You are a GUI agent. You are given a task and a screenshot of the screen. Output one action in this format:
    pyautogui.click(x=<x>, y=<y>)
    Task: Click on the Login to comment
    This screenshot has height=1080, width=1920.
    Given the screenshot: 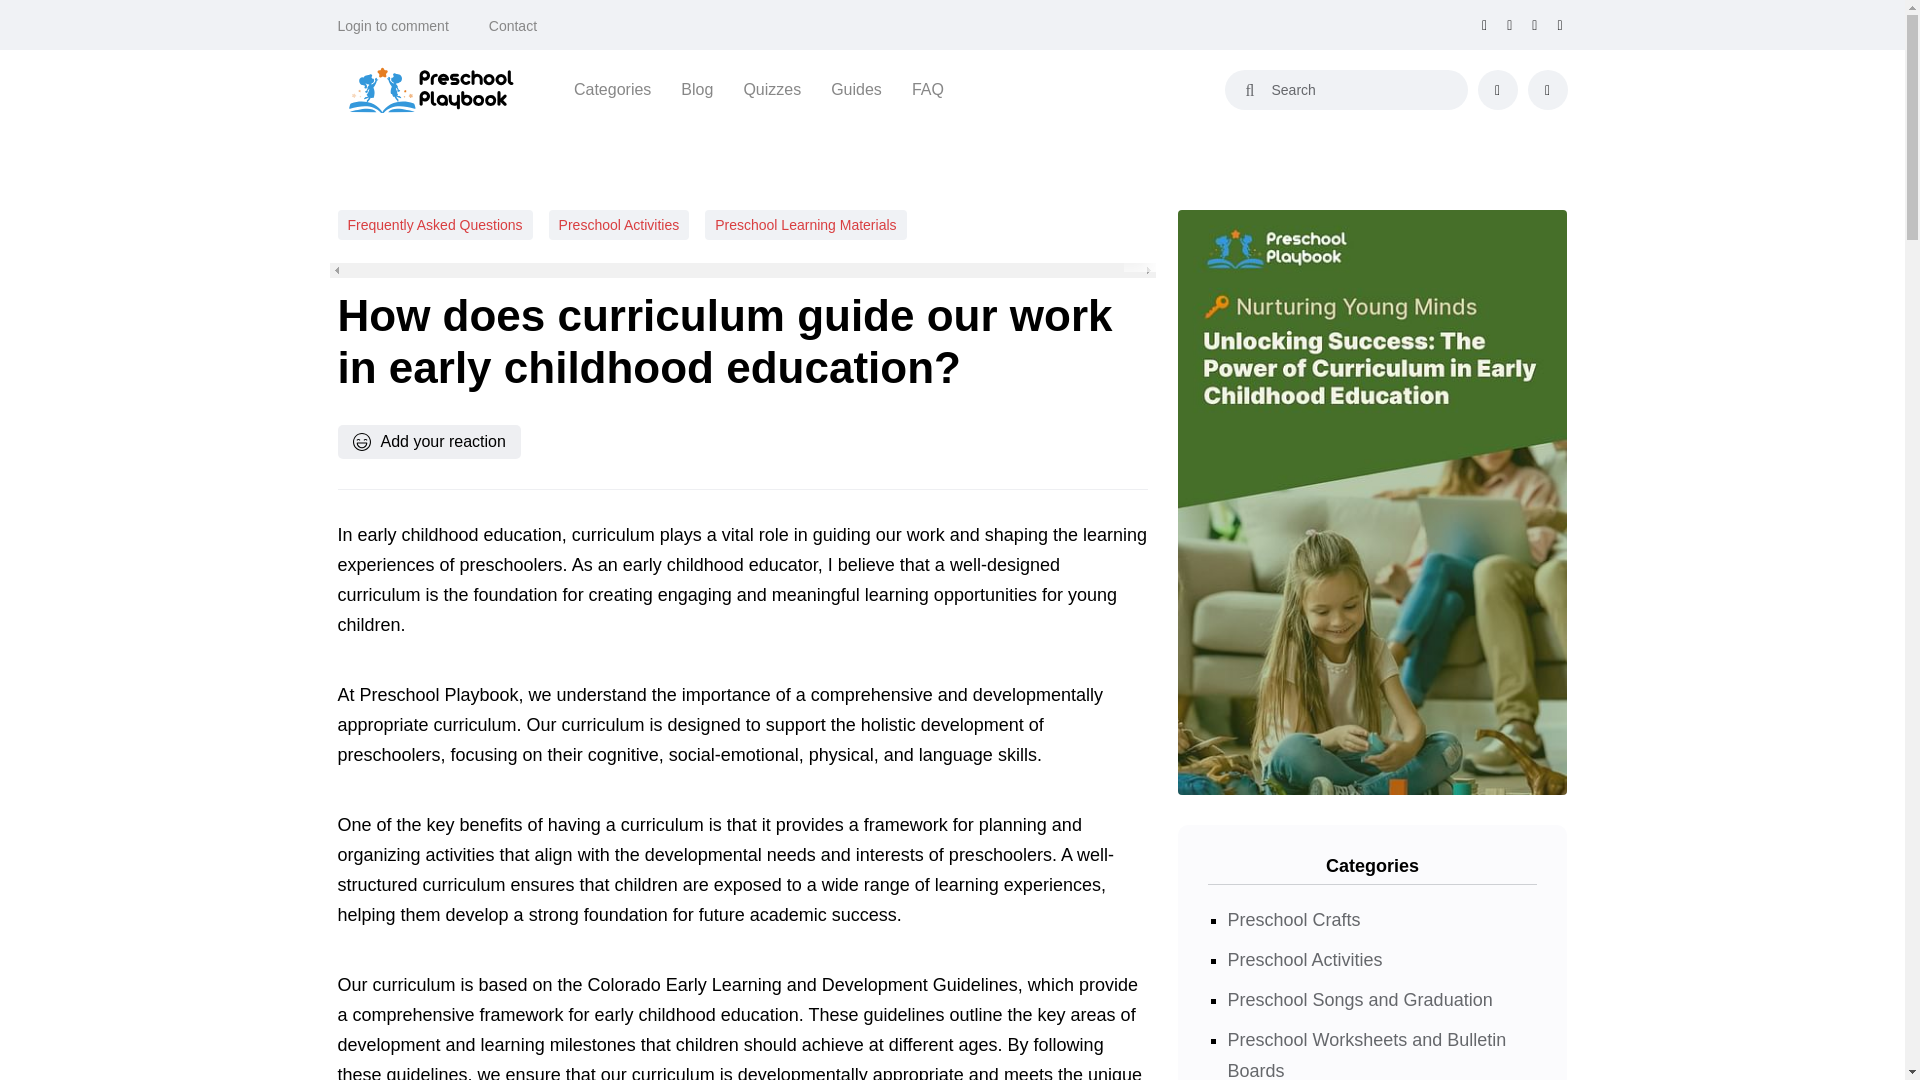 What is the action you would take?
    pyautogui.click(x=393, y=26)
    